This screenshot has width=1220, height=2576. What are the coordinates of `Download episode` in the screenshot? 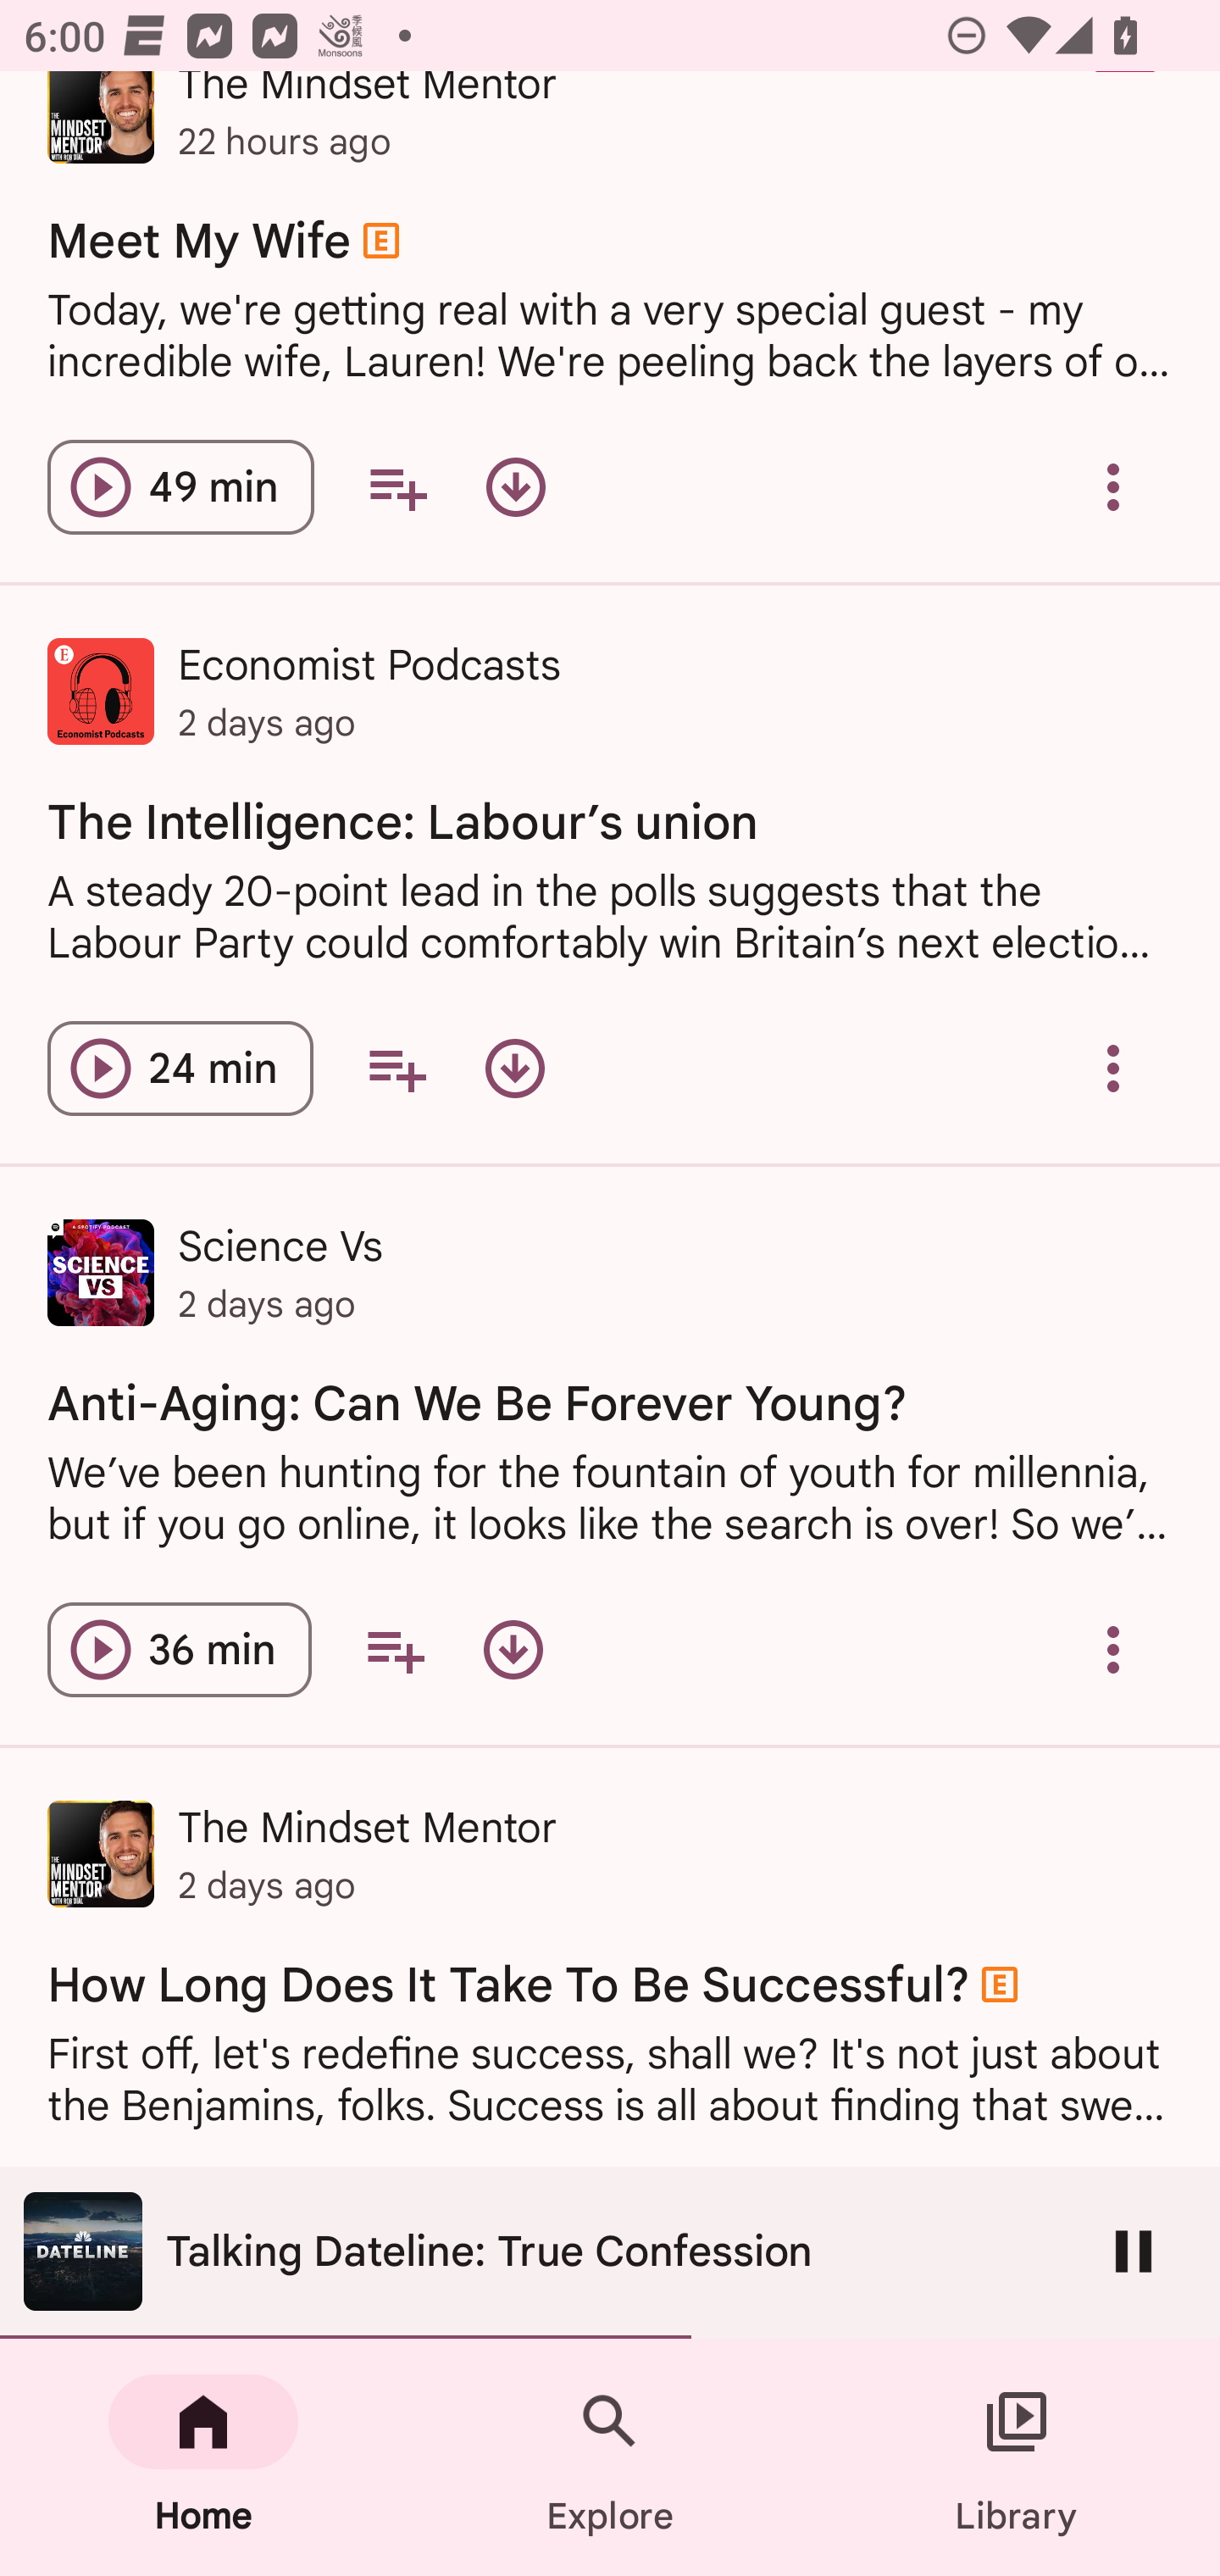 It's located at (513, 1649).